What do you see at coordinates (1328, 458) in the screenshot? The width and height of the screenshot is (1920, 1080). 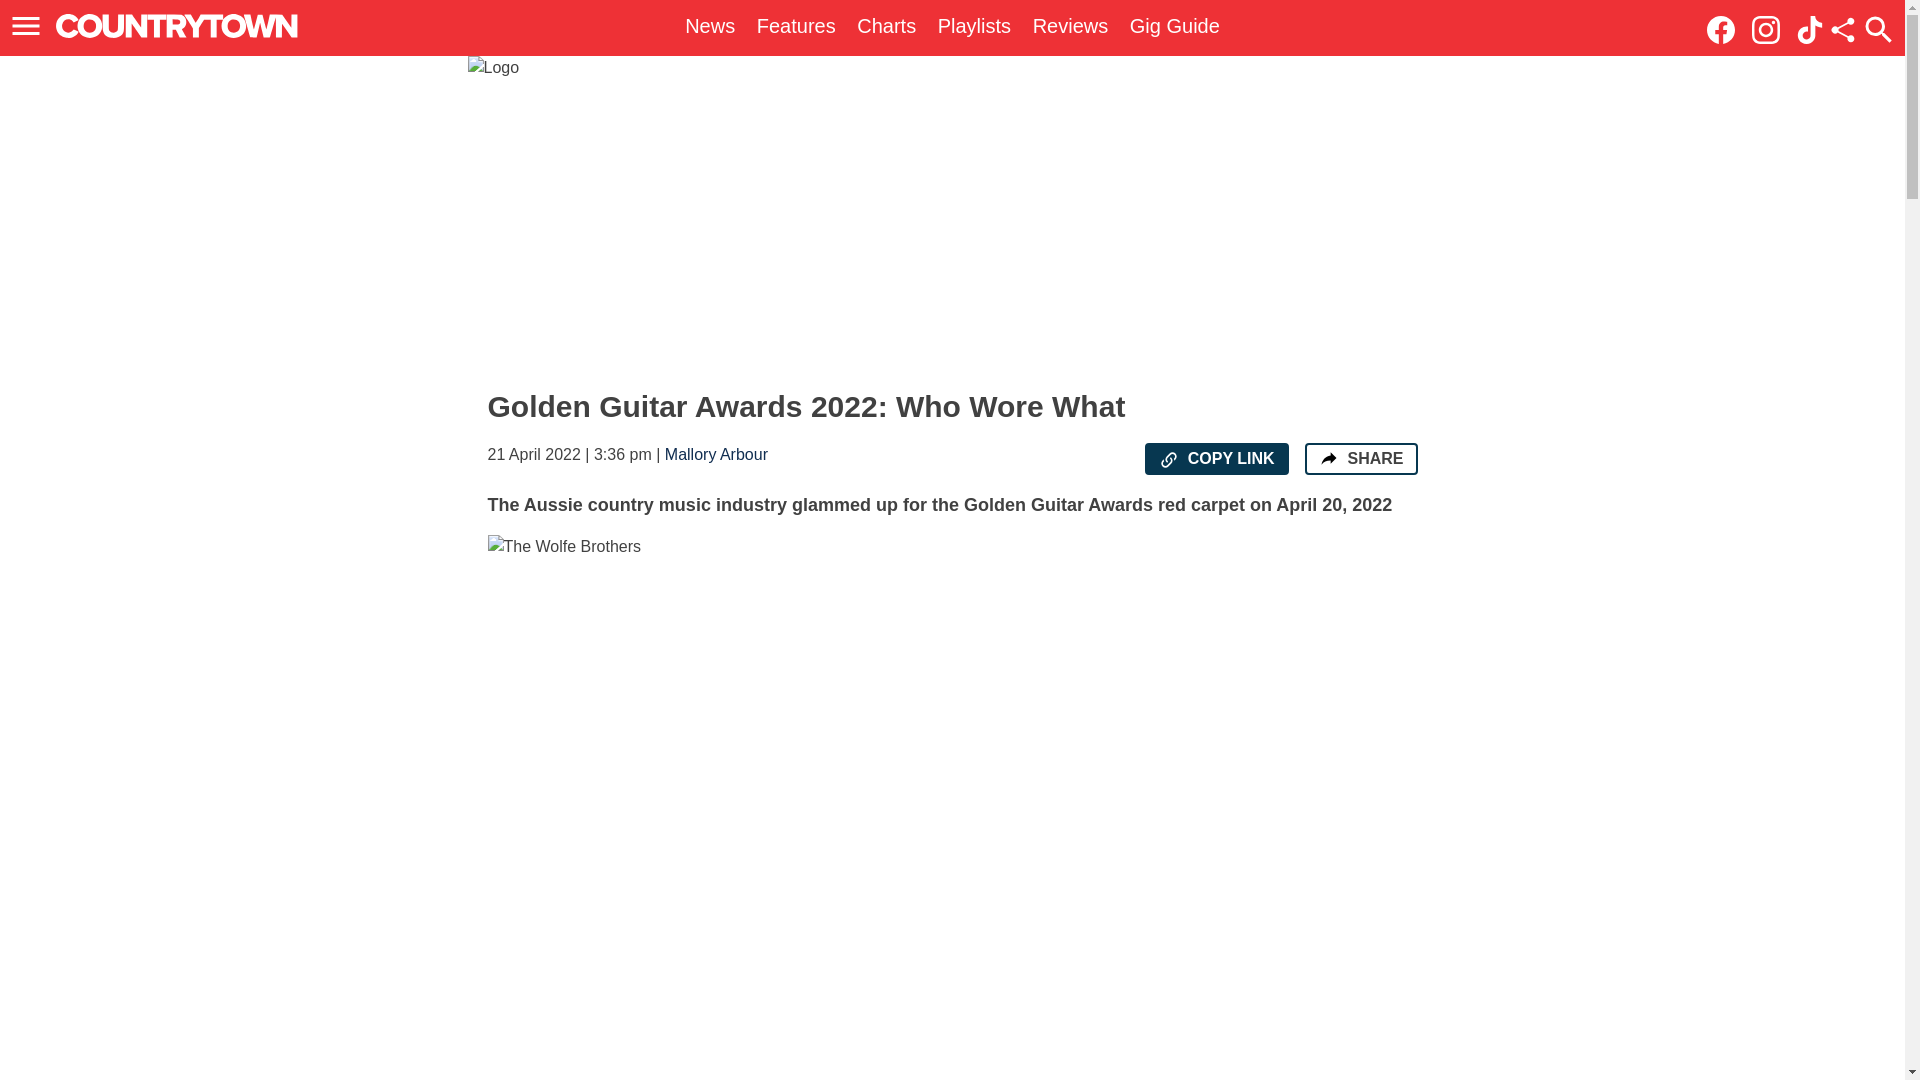 I see `Share the page` at bounding box center [1328, 458].